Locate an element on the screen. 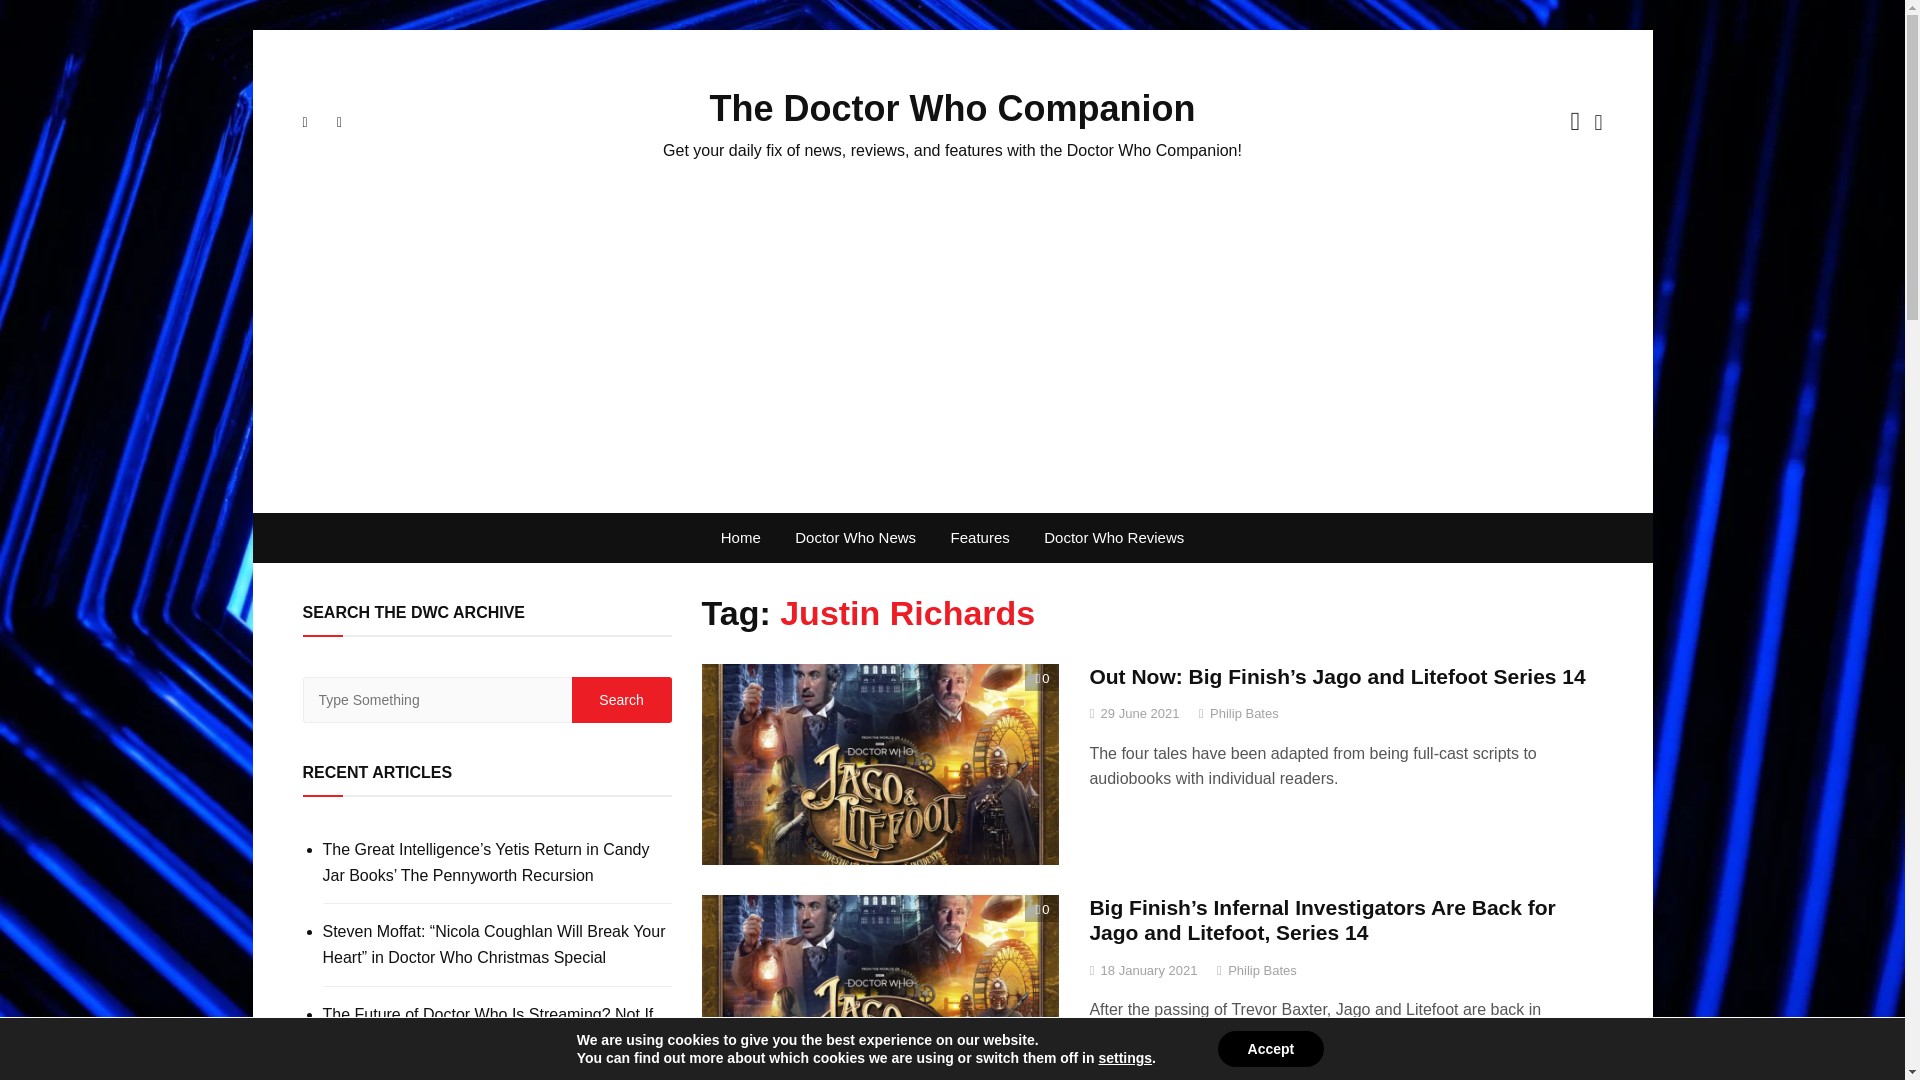 Image resolution: width=1920 pixels, height=1080 pixels. The Doctor Who Companion is located at coordinates (953, 108).